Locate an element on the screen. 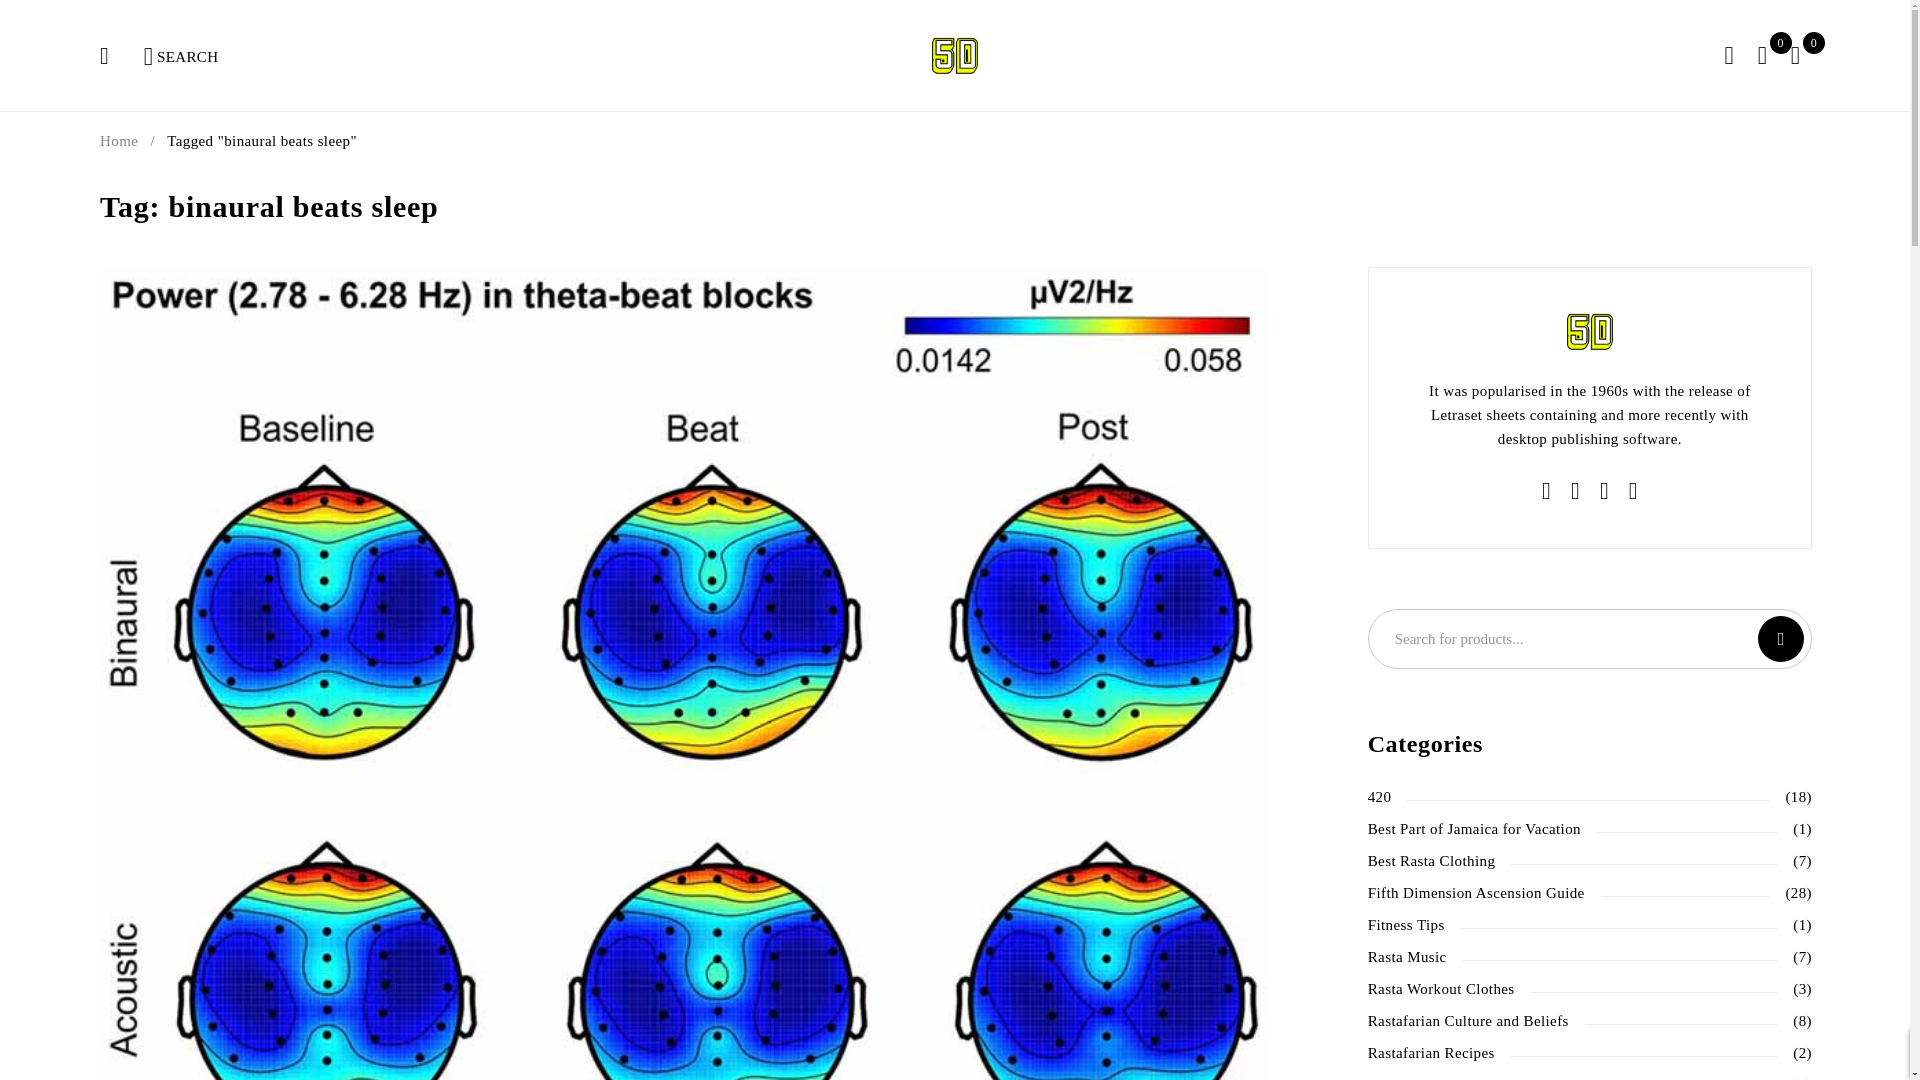 Image resolution: width=1920 pixels, height=1080 pixels. Best Rasta Clothing is located at coordinates (1431, 860).